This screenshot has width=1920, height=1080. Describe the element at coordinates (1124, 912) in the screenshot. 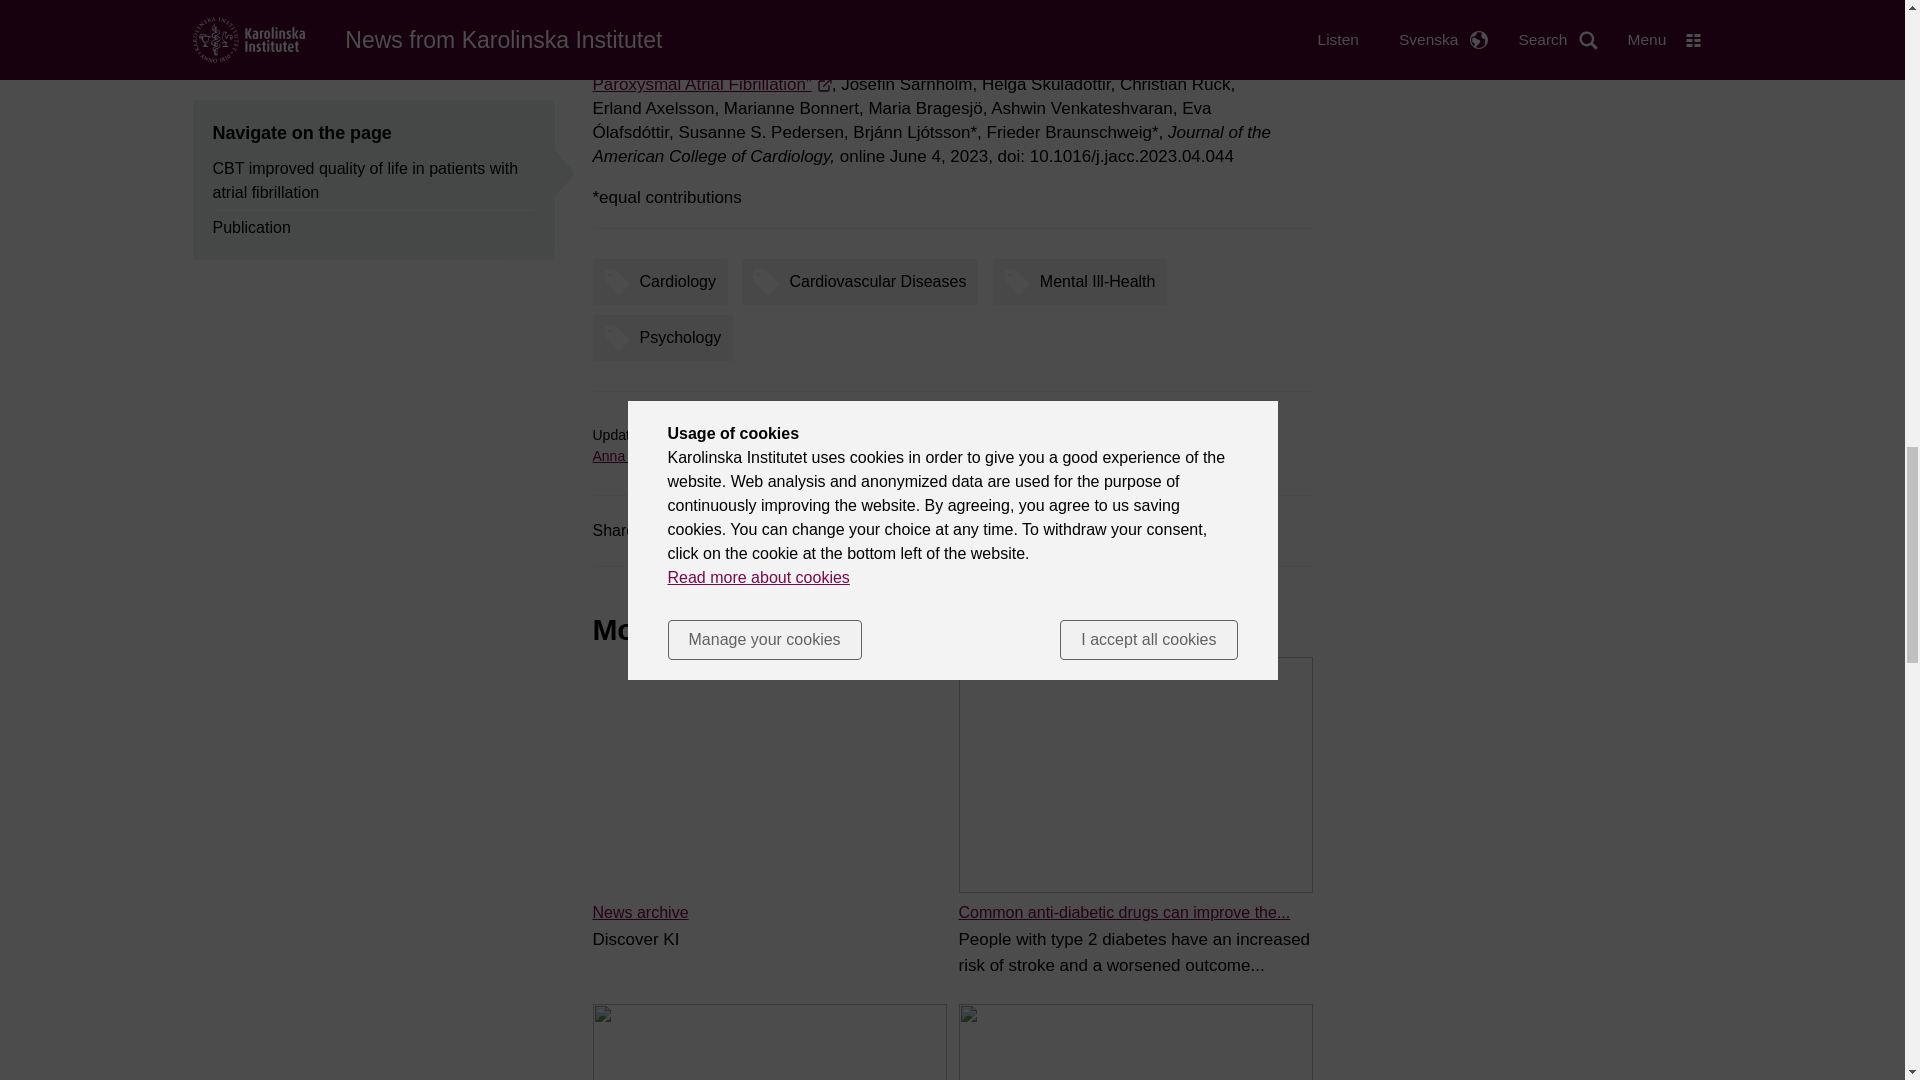

I see `Common anti-diabetic drugs can improve the...` at that location.